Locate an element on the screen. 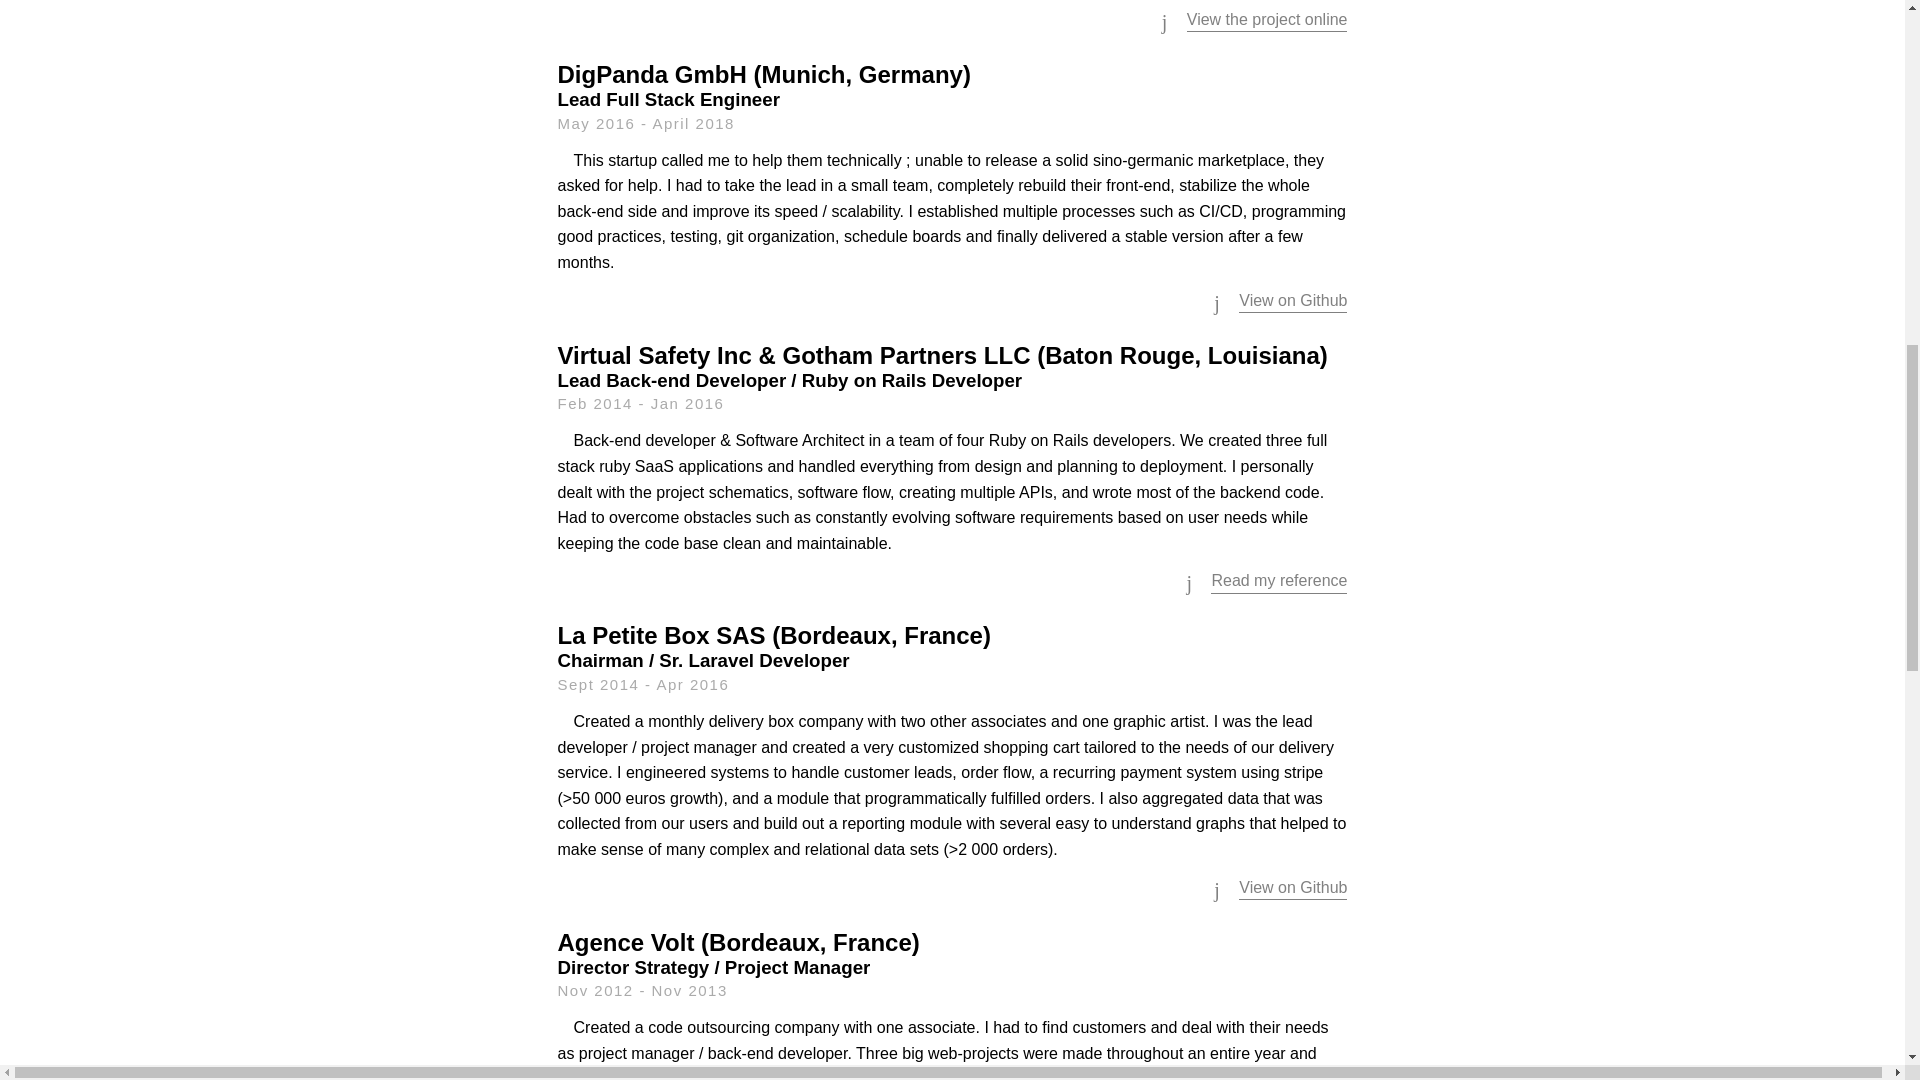 Image resolution: width=1920 pixels, height=1080 pixels. Read my reference is located at coordinates (1279, 580).